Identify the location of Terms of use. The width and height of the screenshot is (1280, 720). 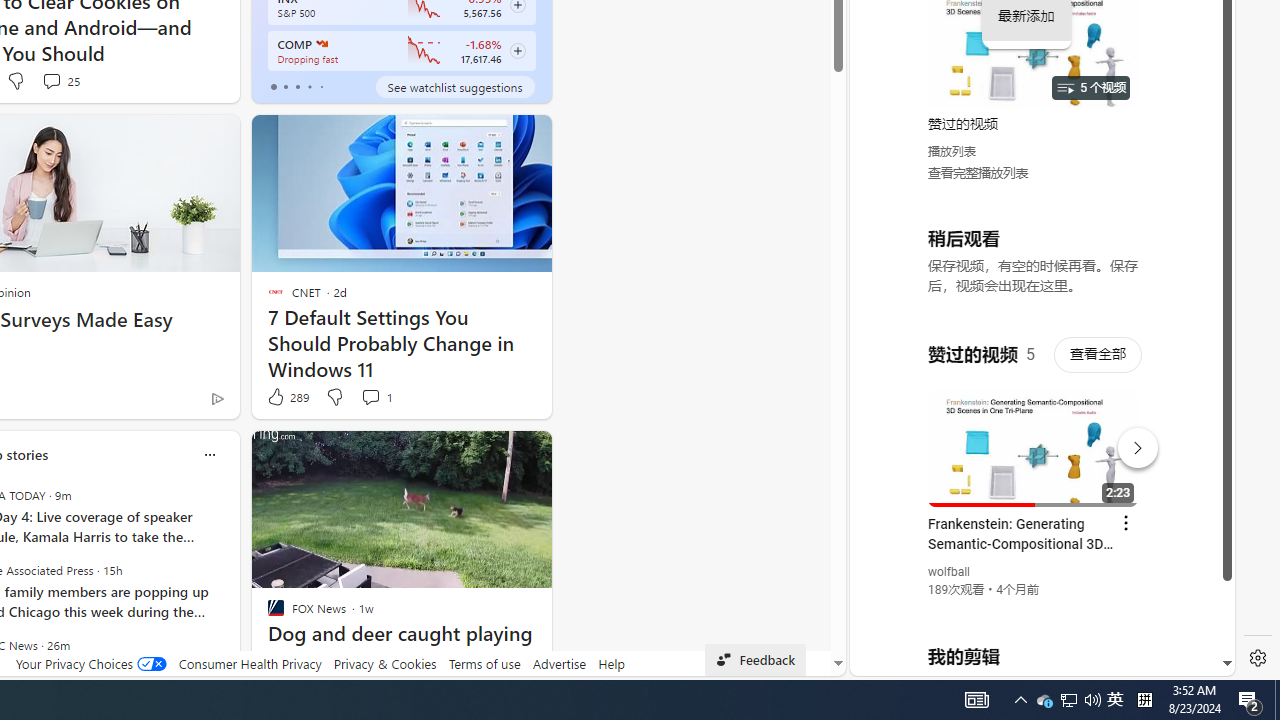
(484, 663).